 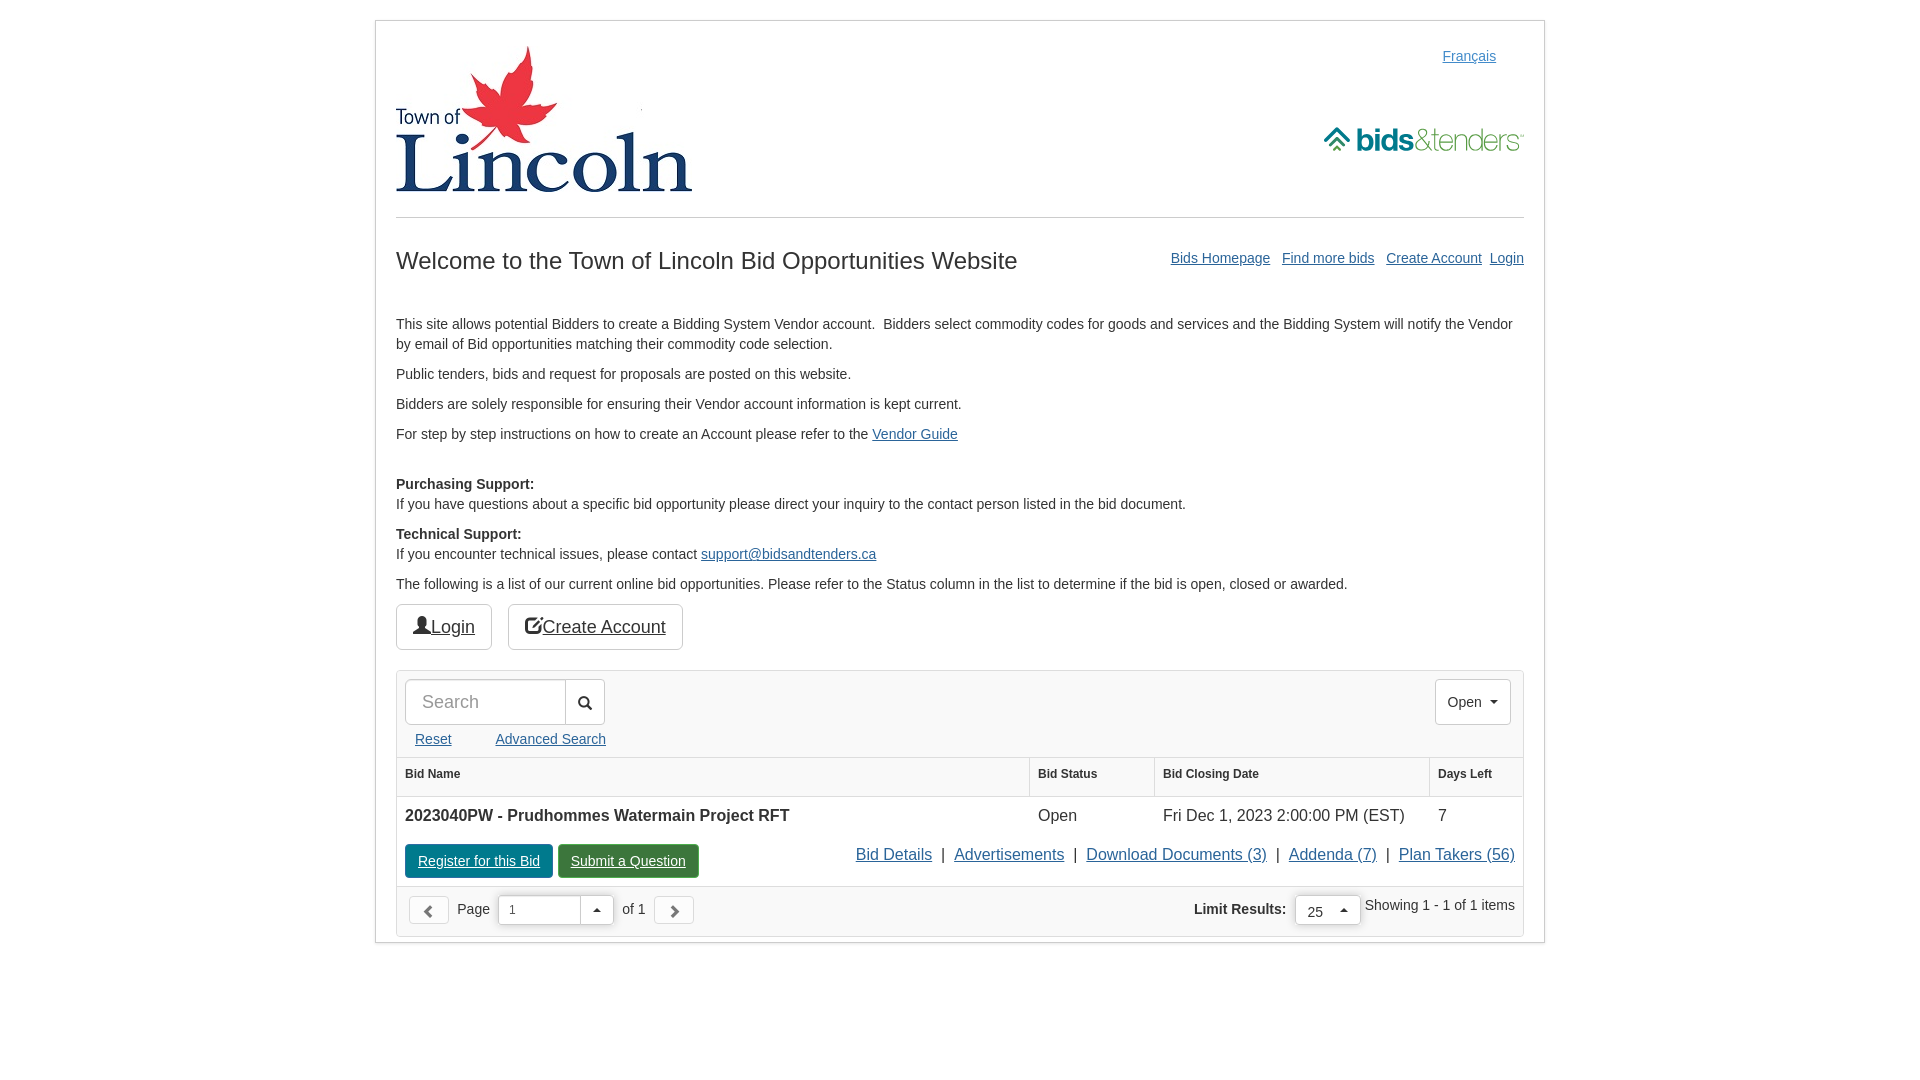 I want to click on Open
Toggle Filters, so click(x=1473, y=702).